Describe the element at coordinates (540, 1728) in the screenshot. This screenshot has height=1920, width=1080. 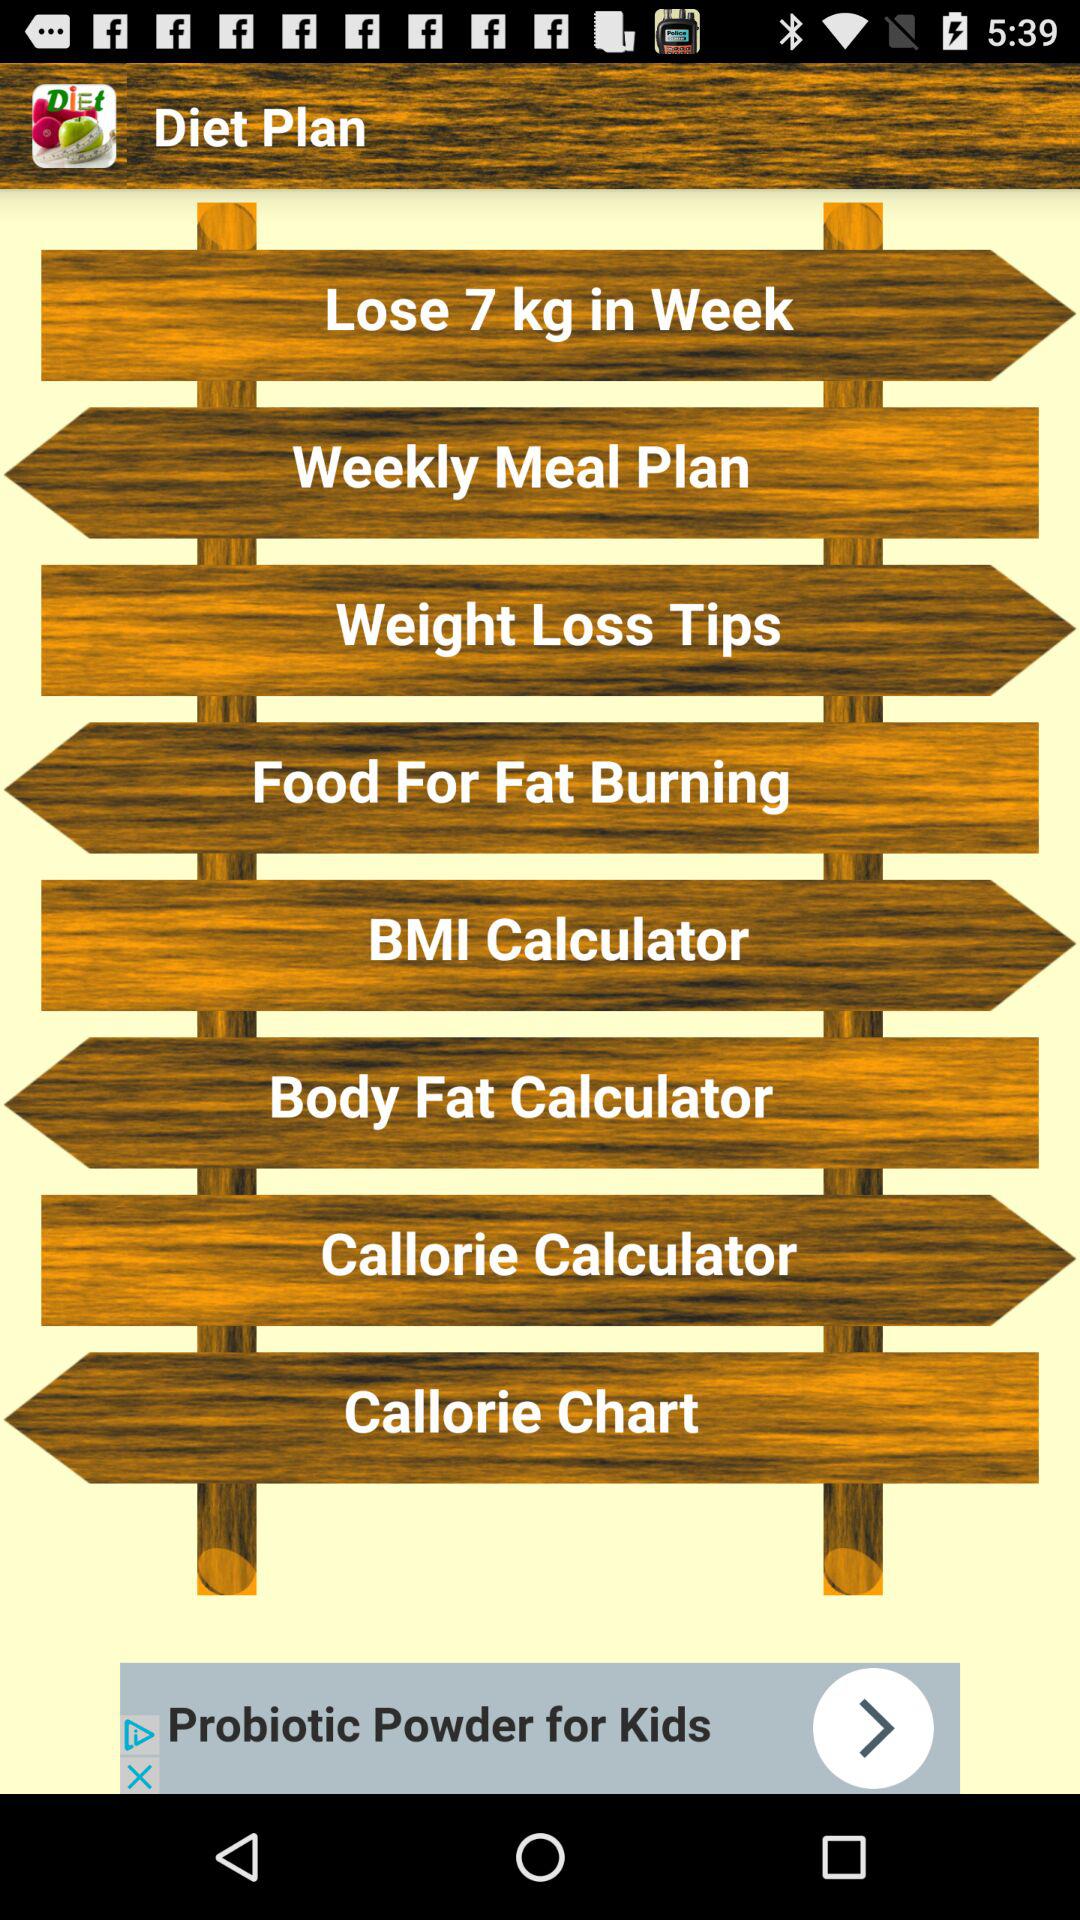
I see `go to next user` at that location.